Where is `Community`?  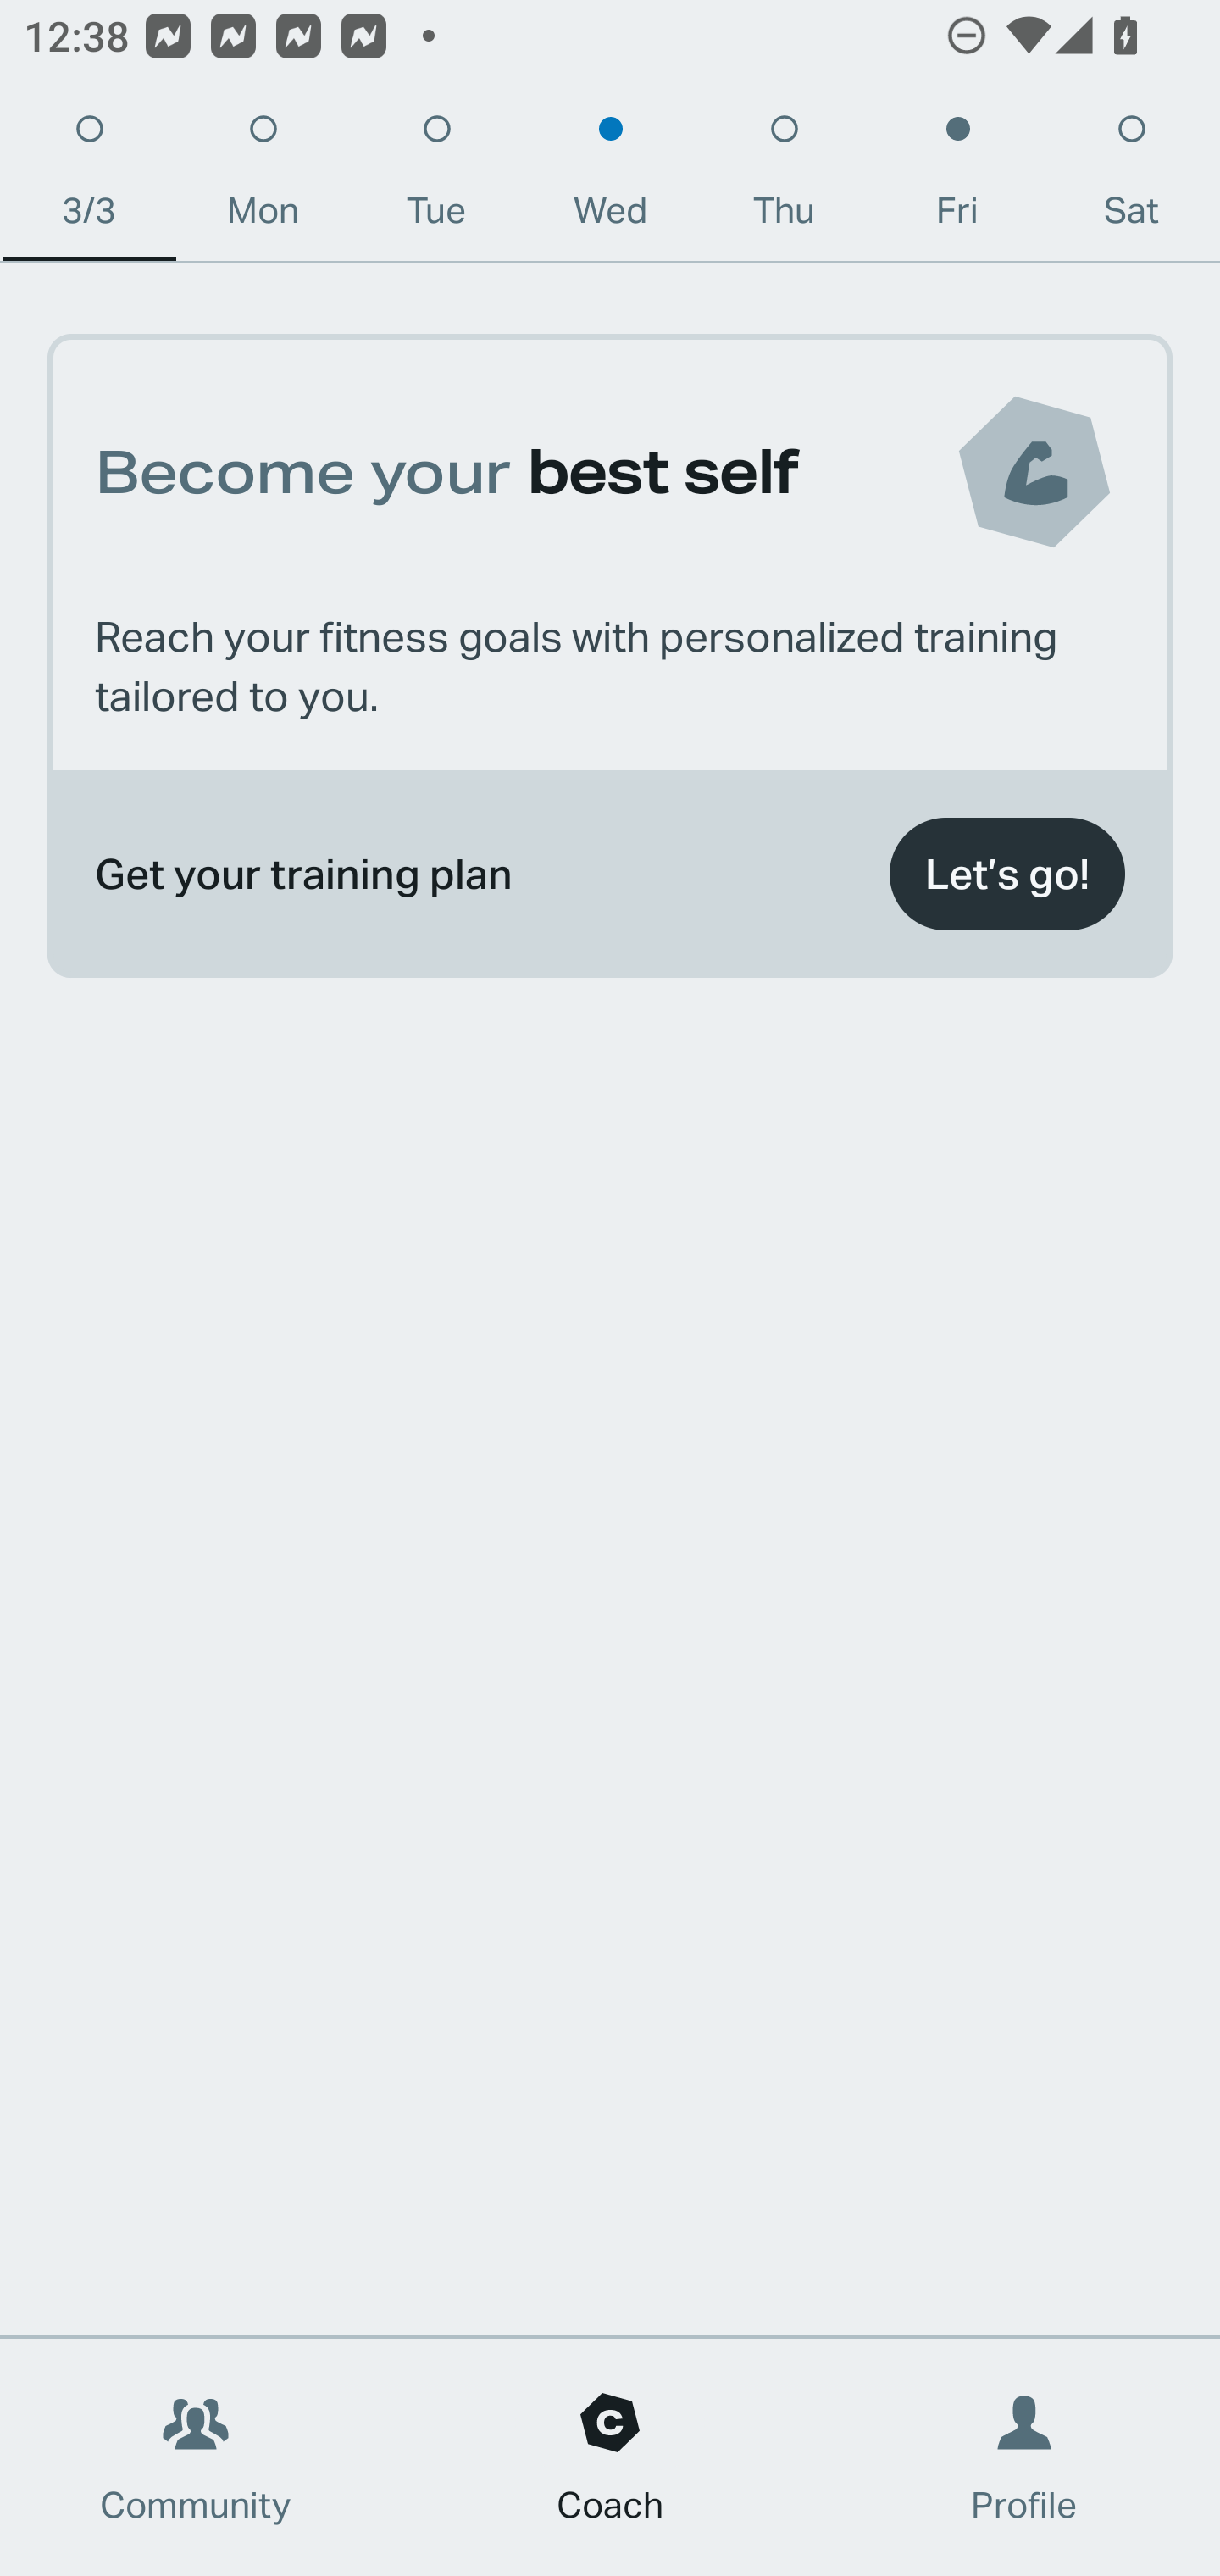
Community is located at coordinates (196, 2457).